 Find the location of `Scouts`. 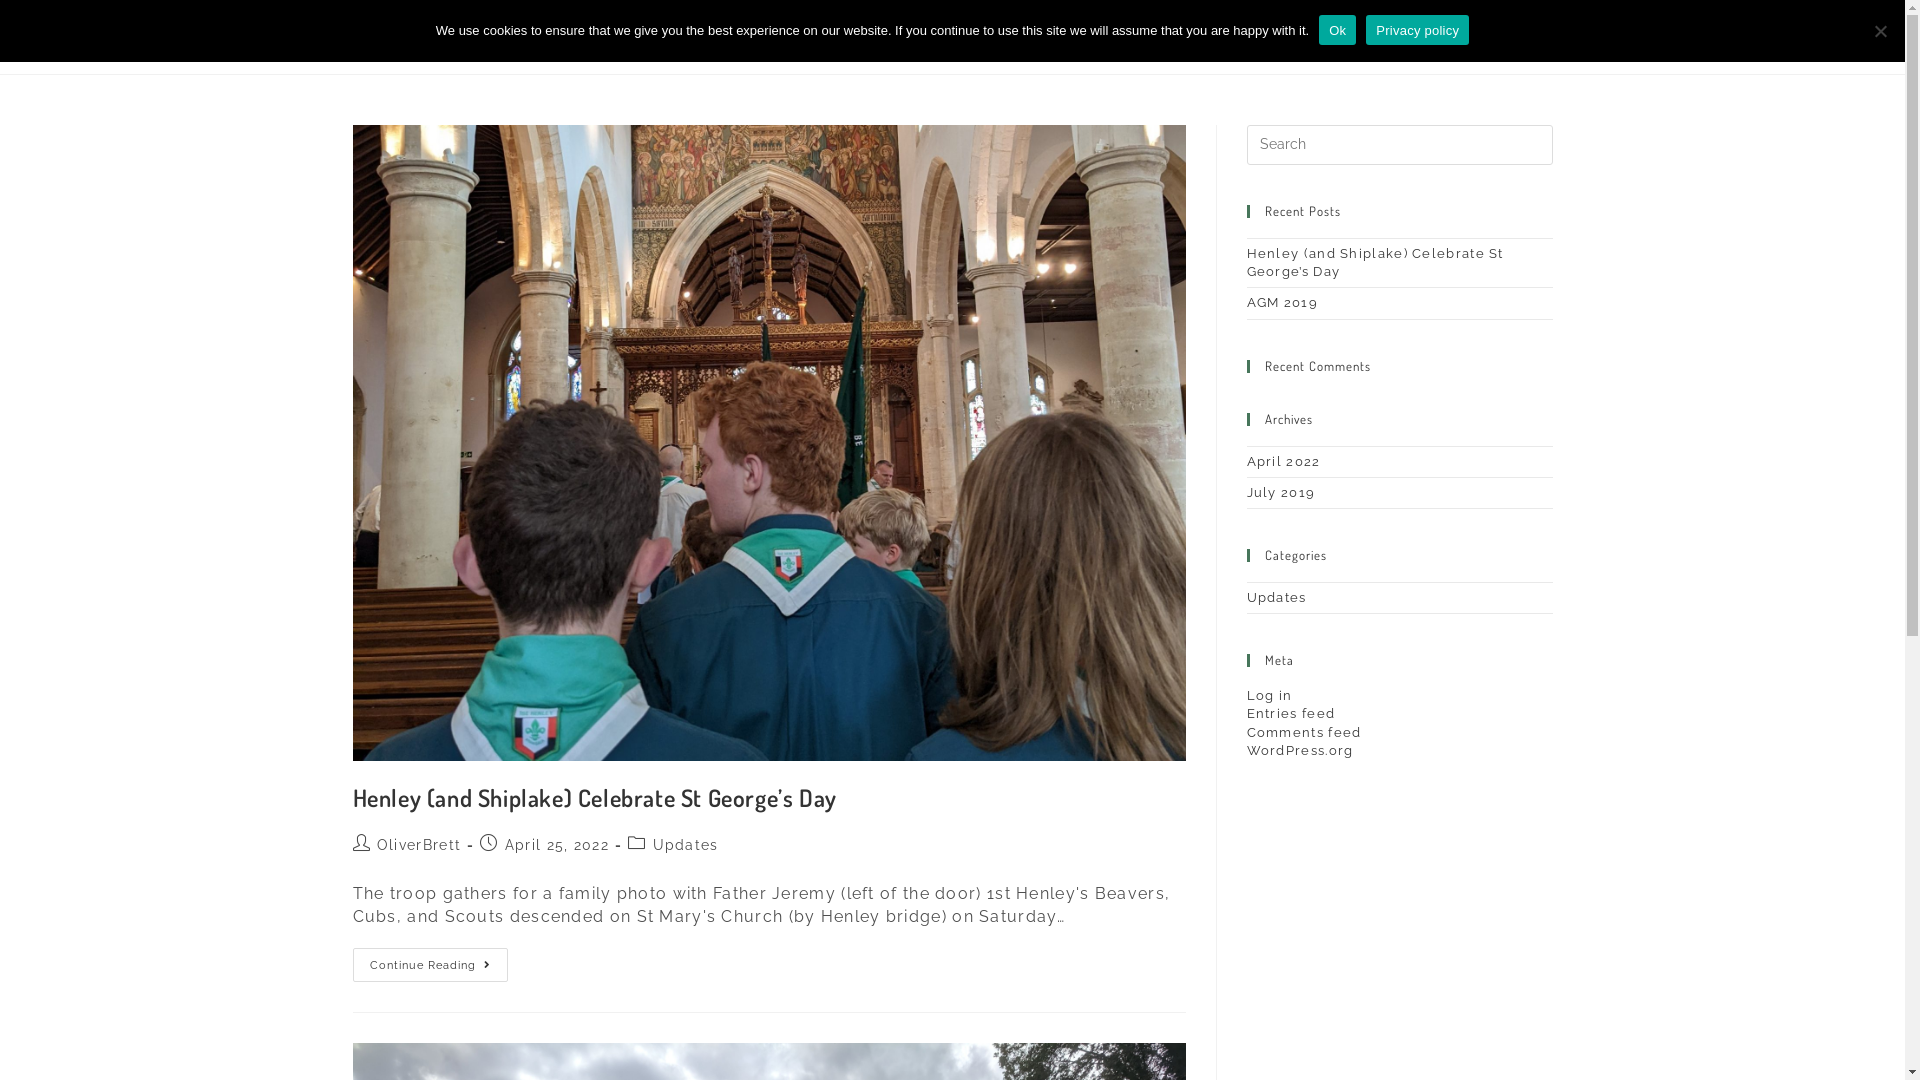

Scouts is located at coordinates (1174, 37).